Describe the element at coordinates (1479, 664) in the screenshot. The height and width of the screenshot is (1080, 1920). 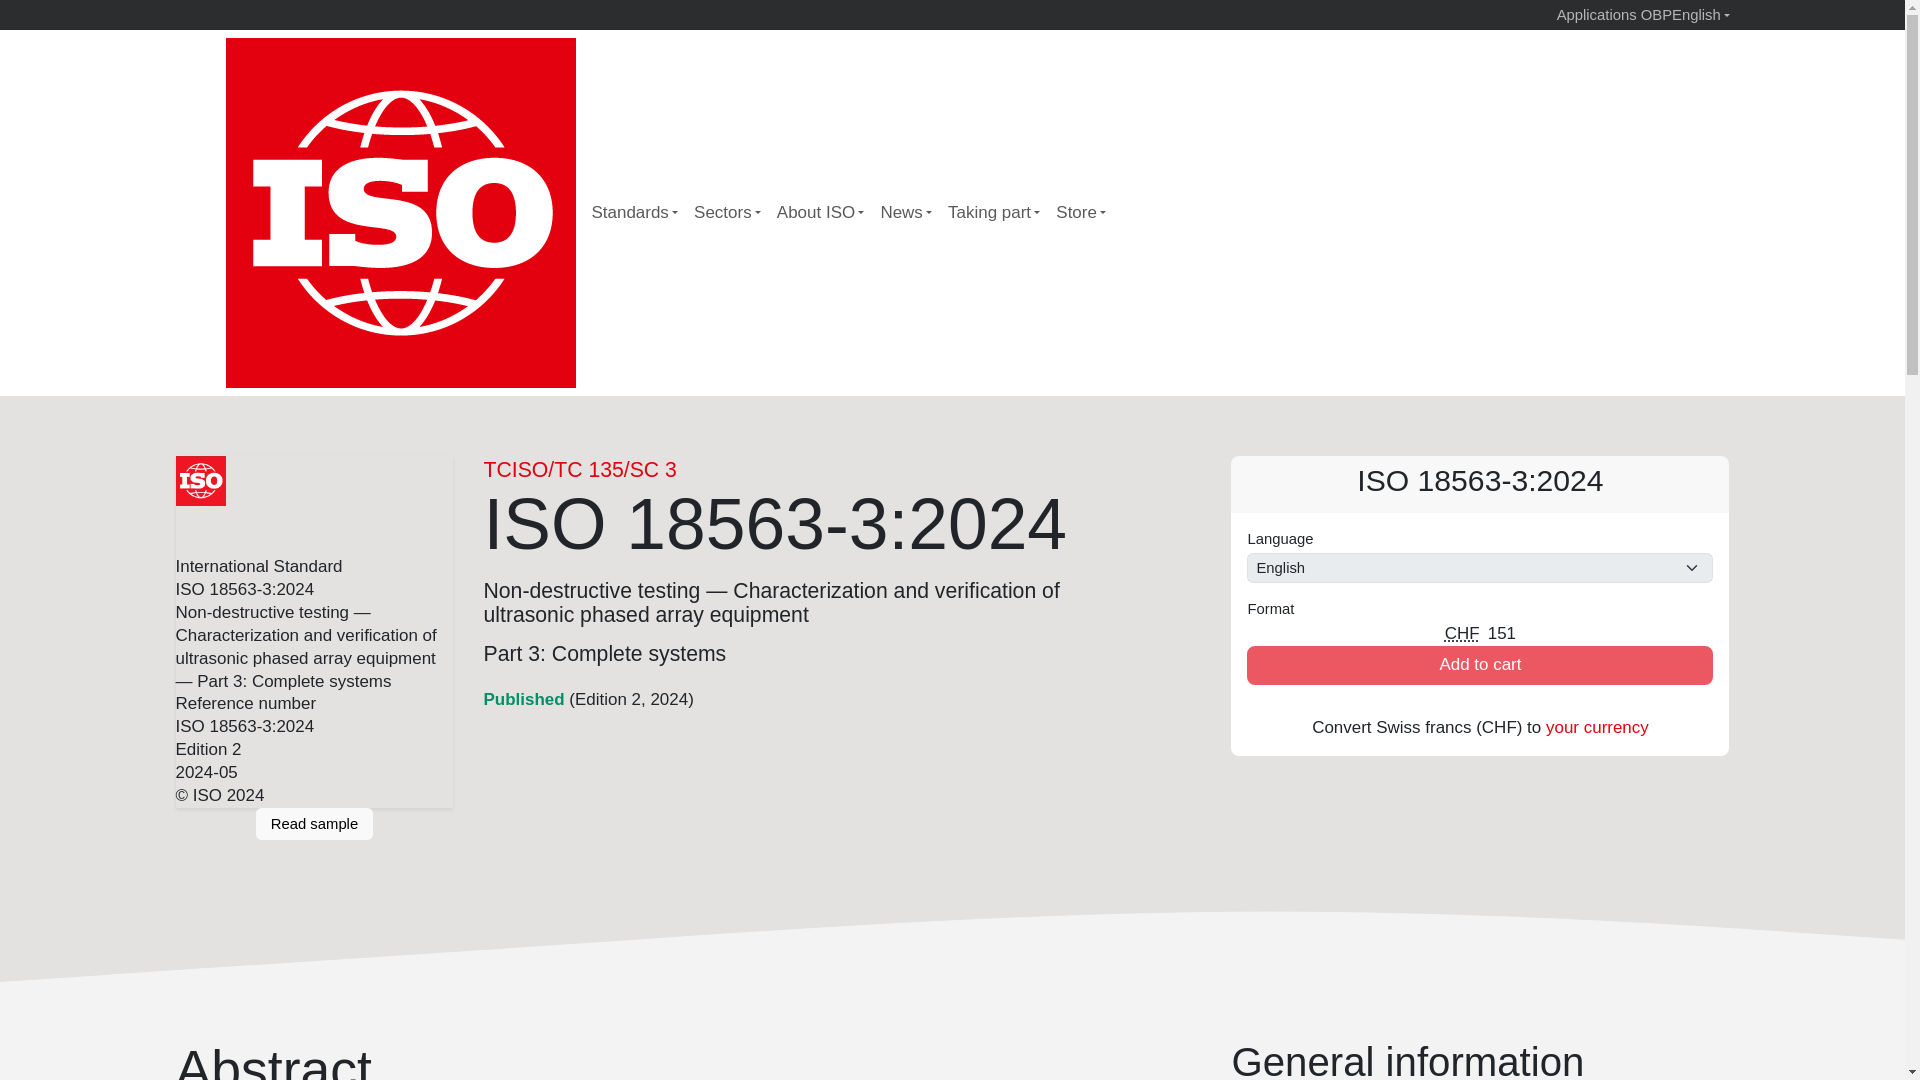
I see `Add to cart` at that location.